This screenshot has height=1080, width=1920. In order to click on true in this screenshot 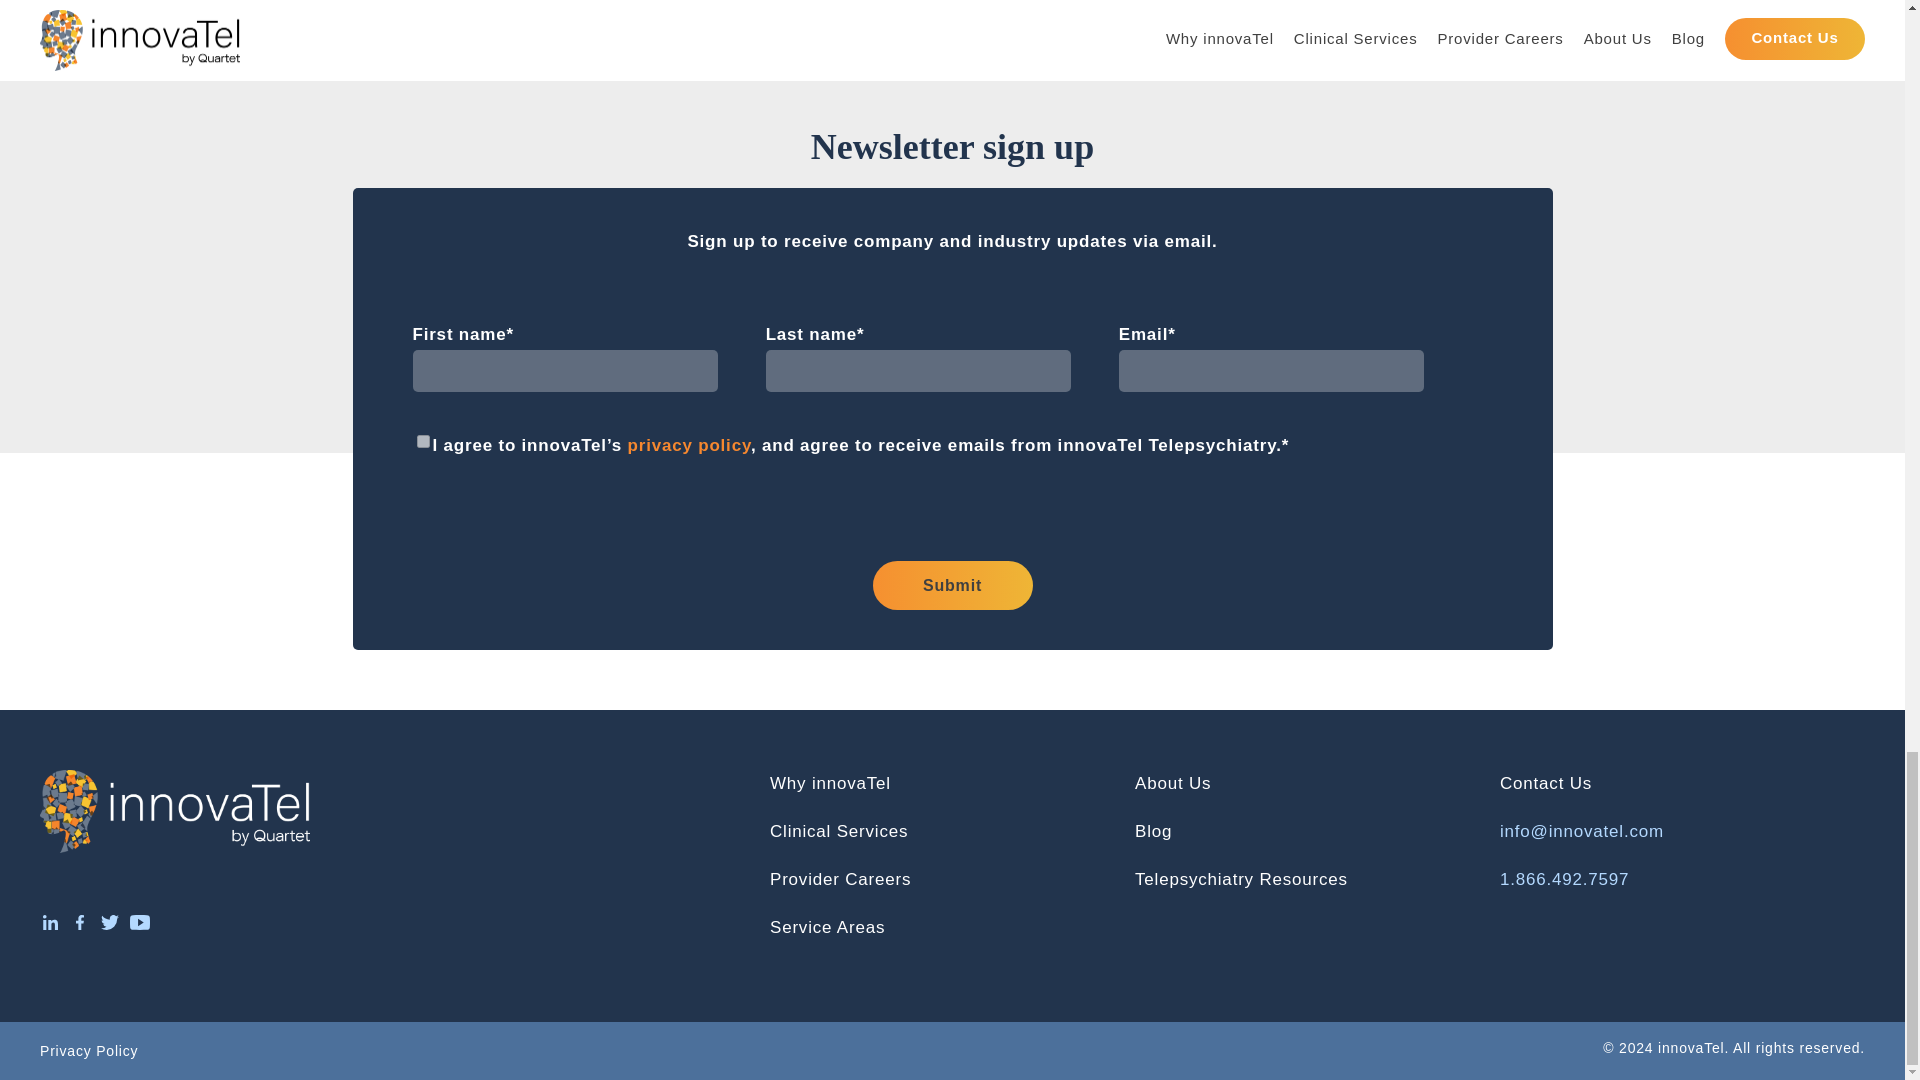, I will do `click(422, 442)`.